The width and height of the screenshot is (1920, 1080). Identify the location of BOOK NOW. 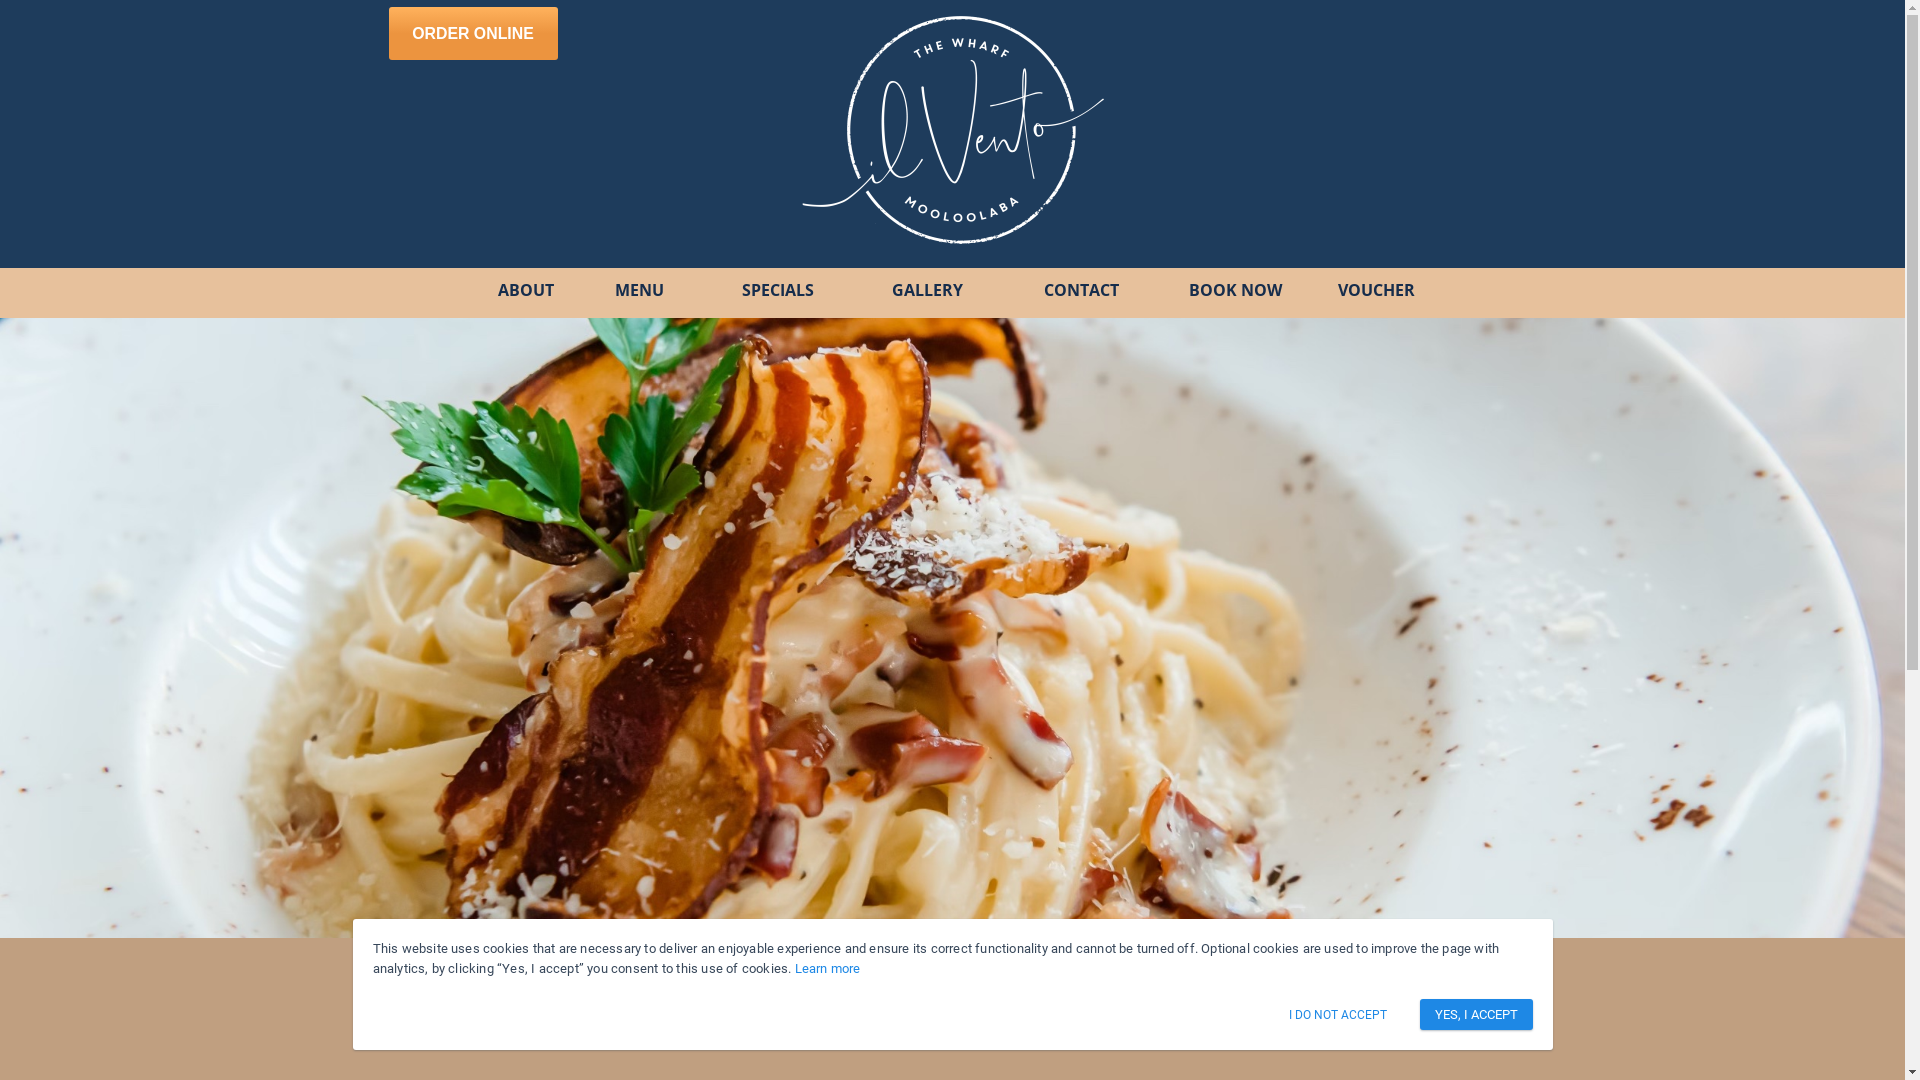
(1235, 291).